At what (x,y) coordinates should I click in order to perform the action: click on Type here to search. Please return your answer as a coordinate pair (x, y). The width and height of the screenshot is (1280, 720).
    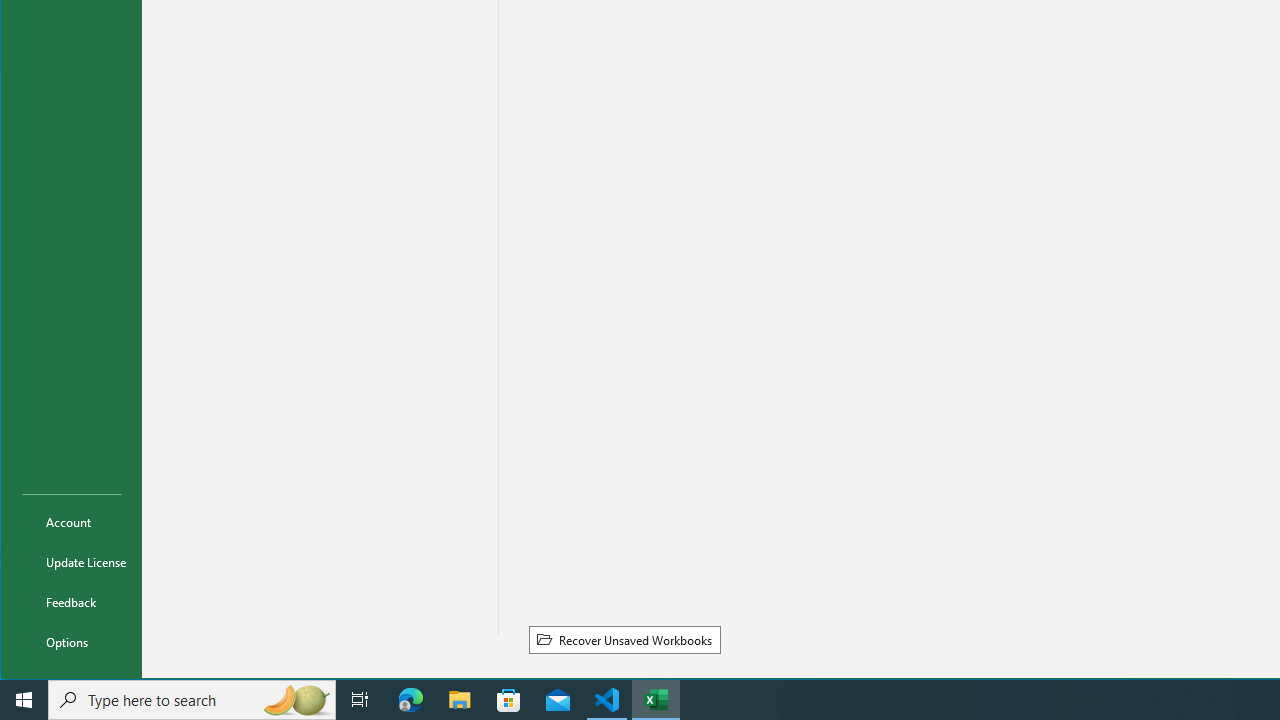
    Looking at the image, I should click on (192, 700).